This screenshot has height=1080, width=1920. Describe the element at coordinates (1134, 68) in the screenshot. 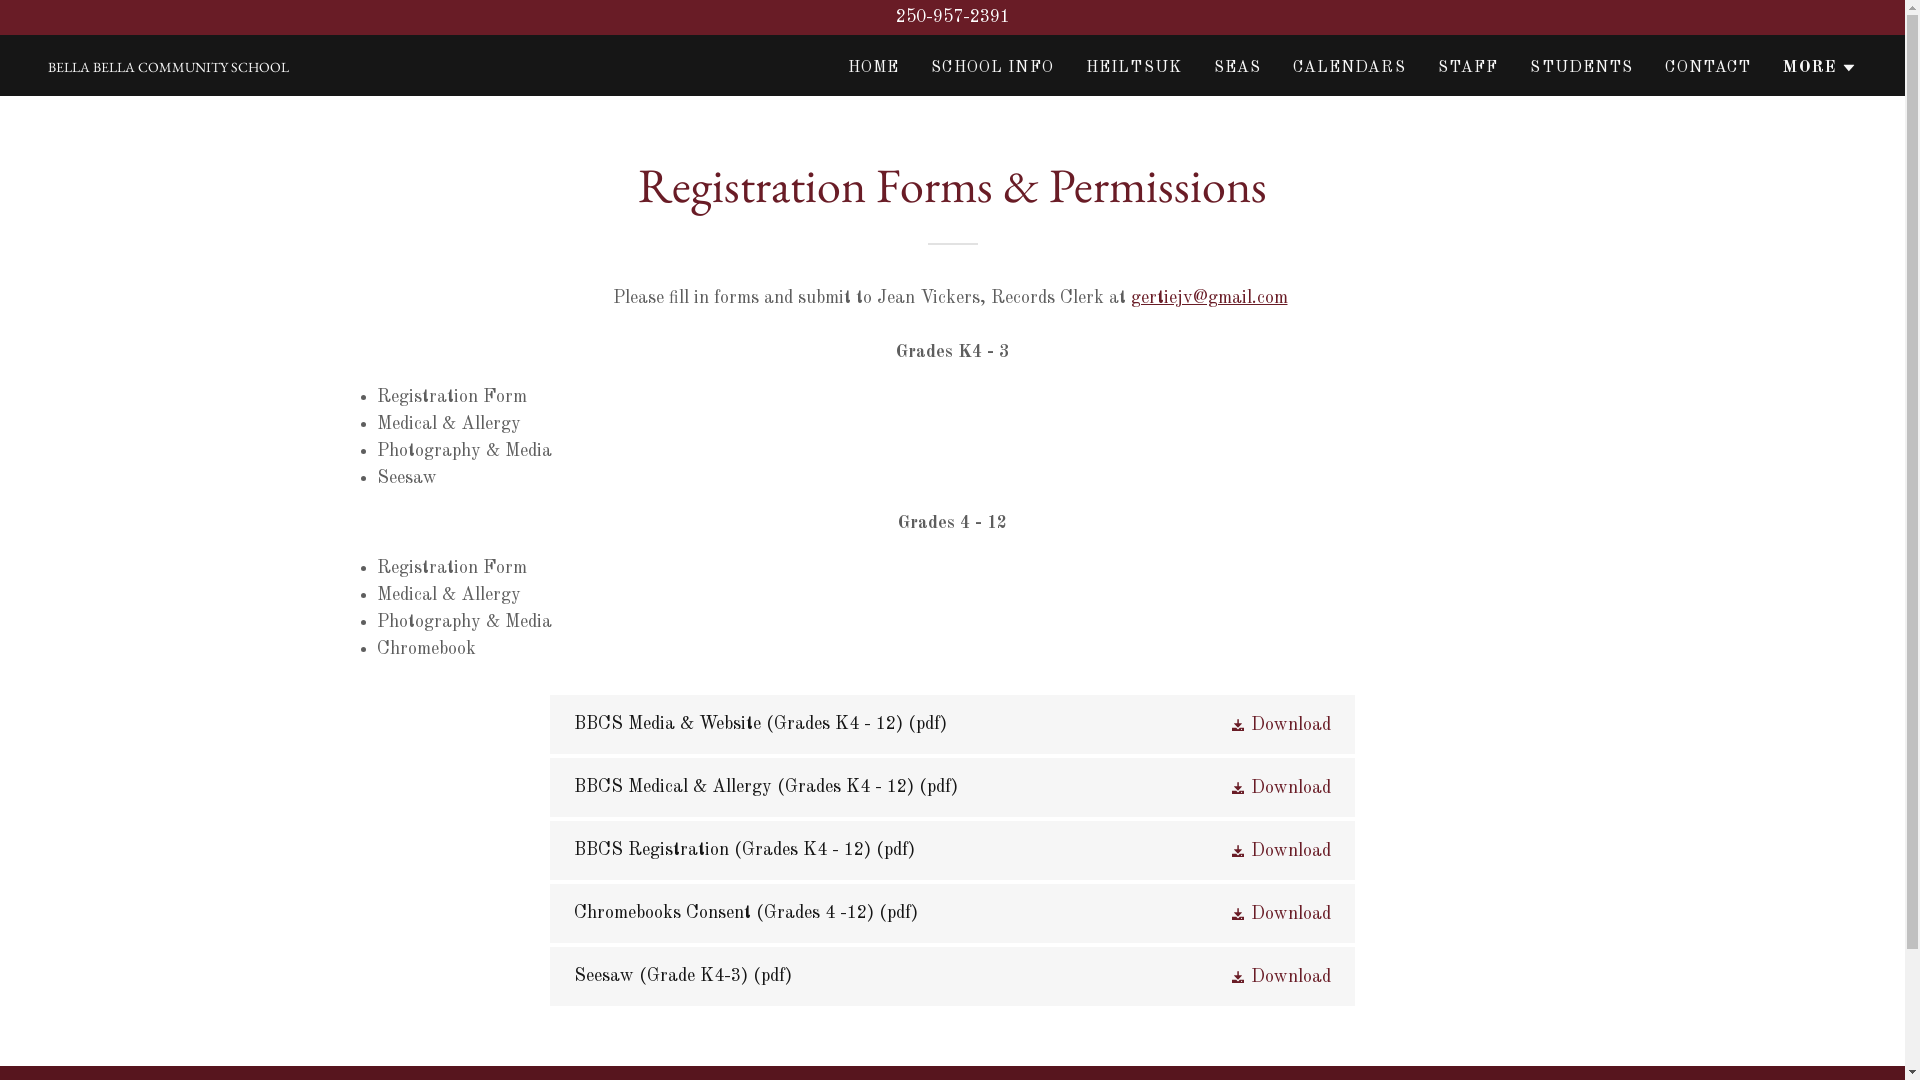

I see `HEILTSUK` at that location.